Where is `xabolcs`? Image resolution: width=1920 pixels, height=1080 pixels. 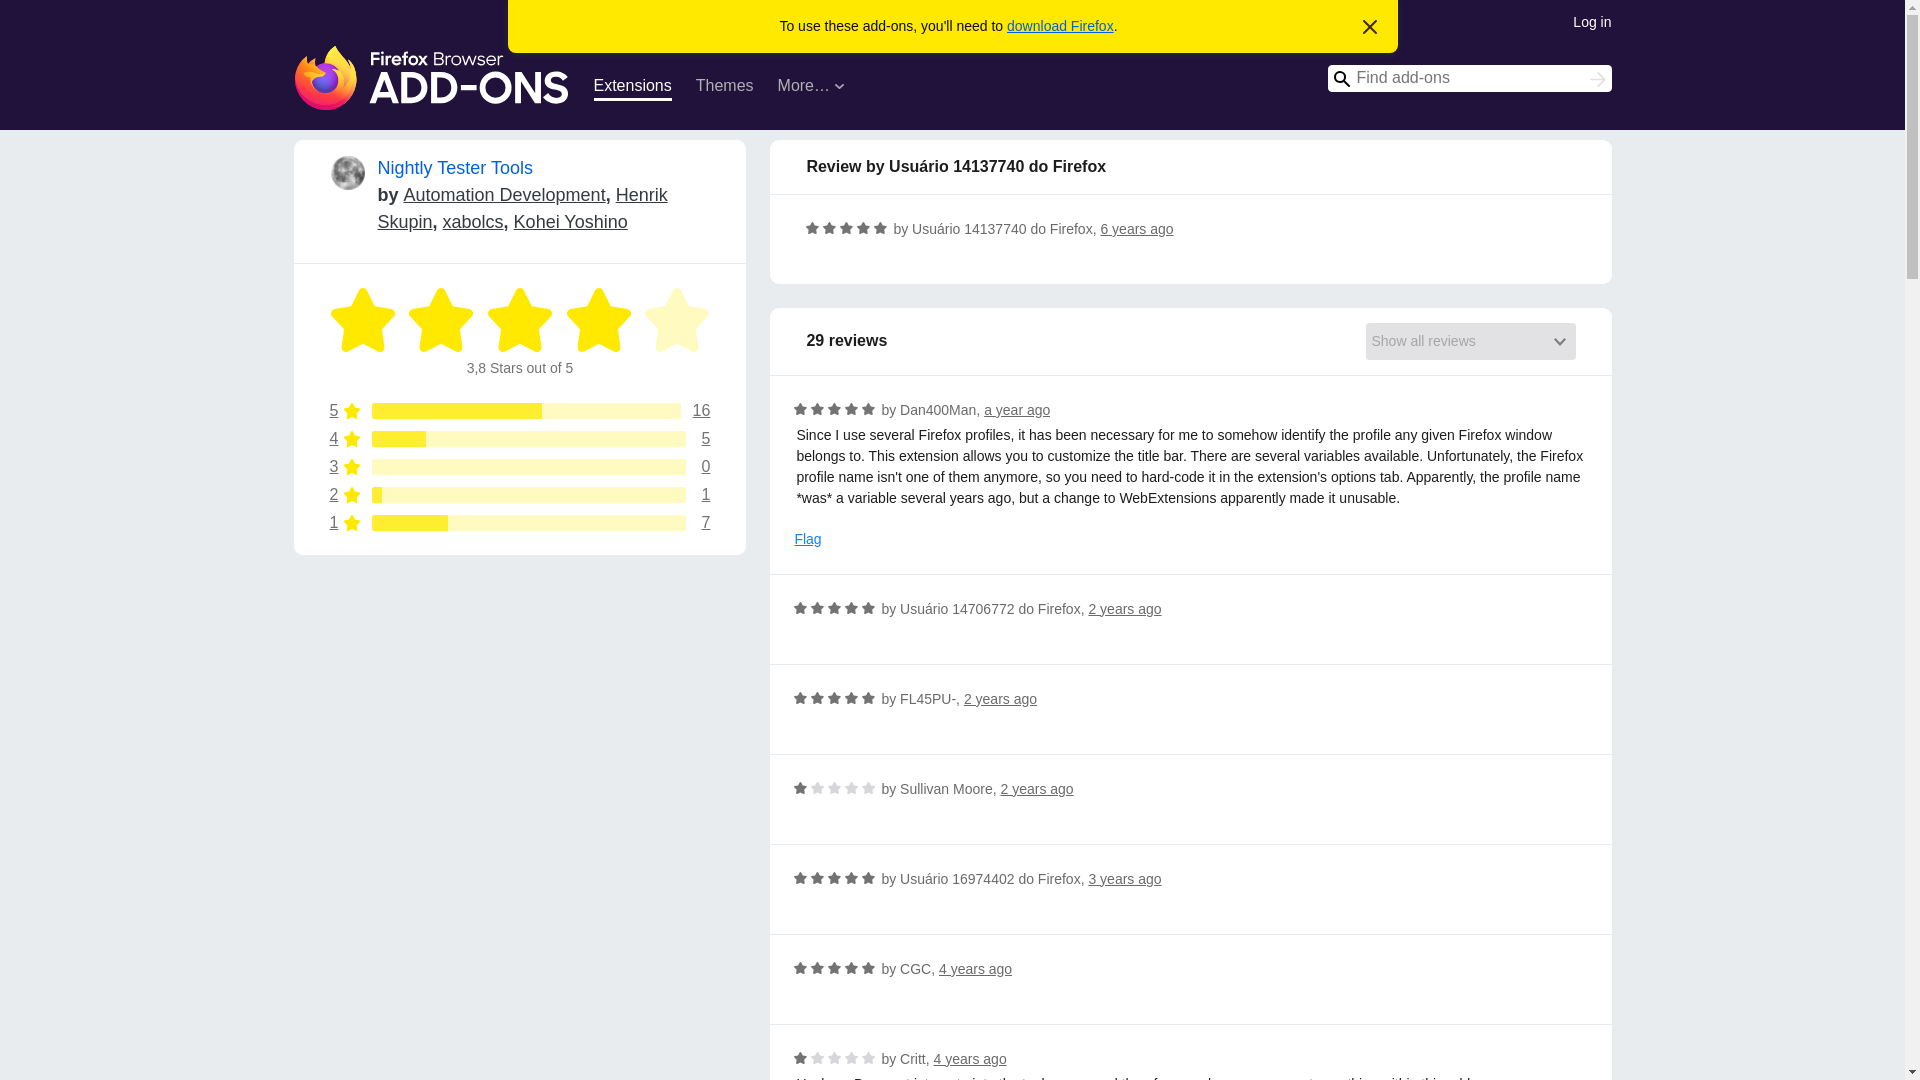 xabolcs is located at coordinates (520, 410).